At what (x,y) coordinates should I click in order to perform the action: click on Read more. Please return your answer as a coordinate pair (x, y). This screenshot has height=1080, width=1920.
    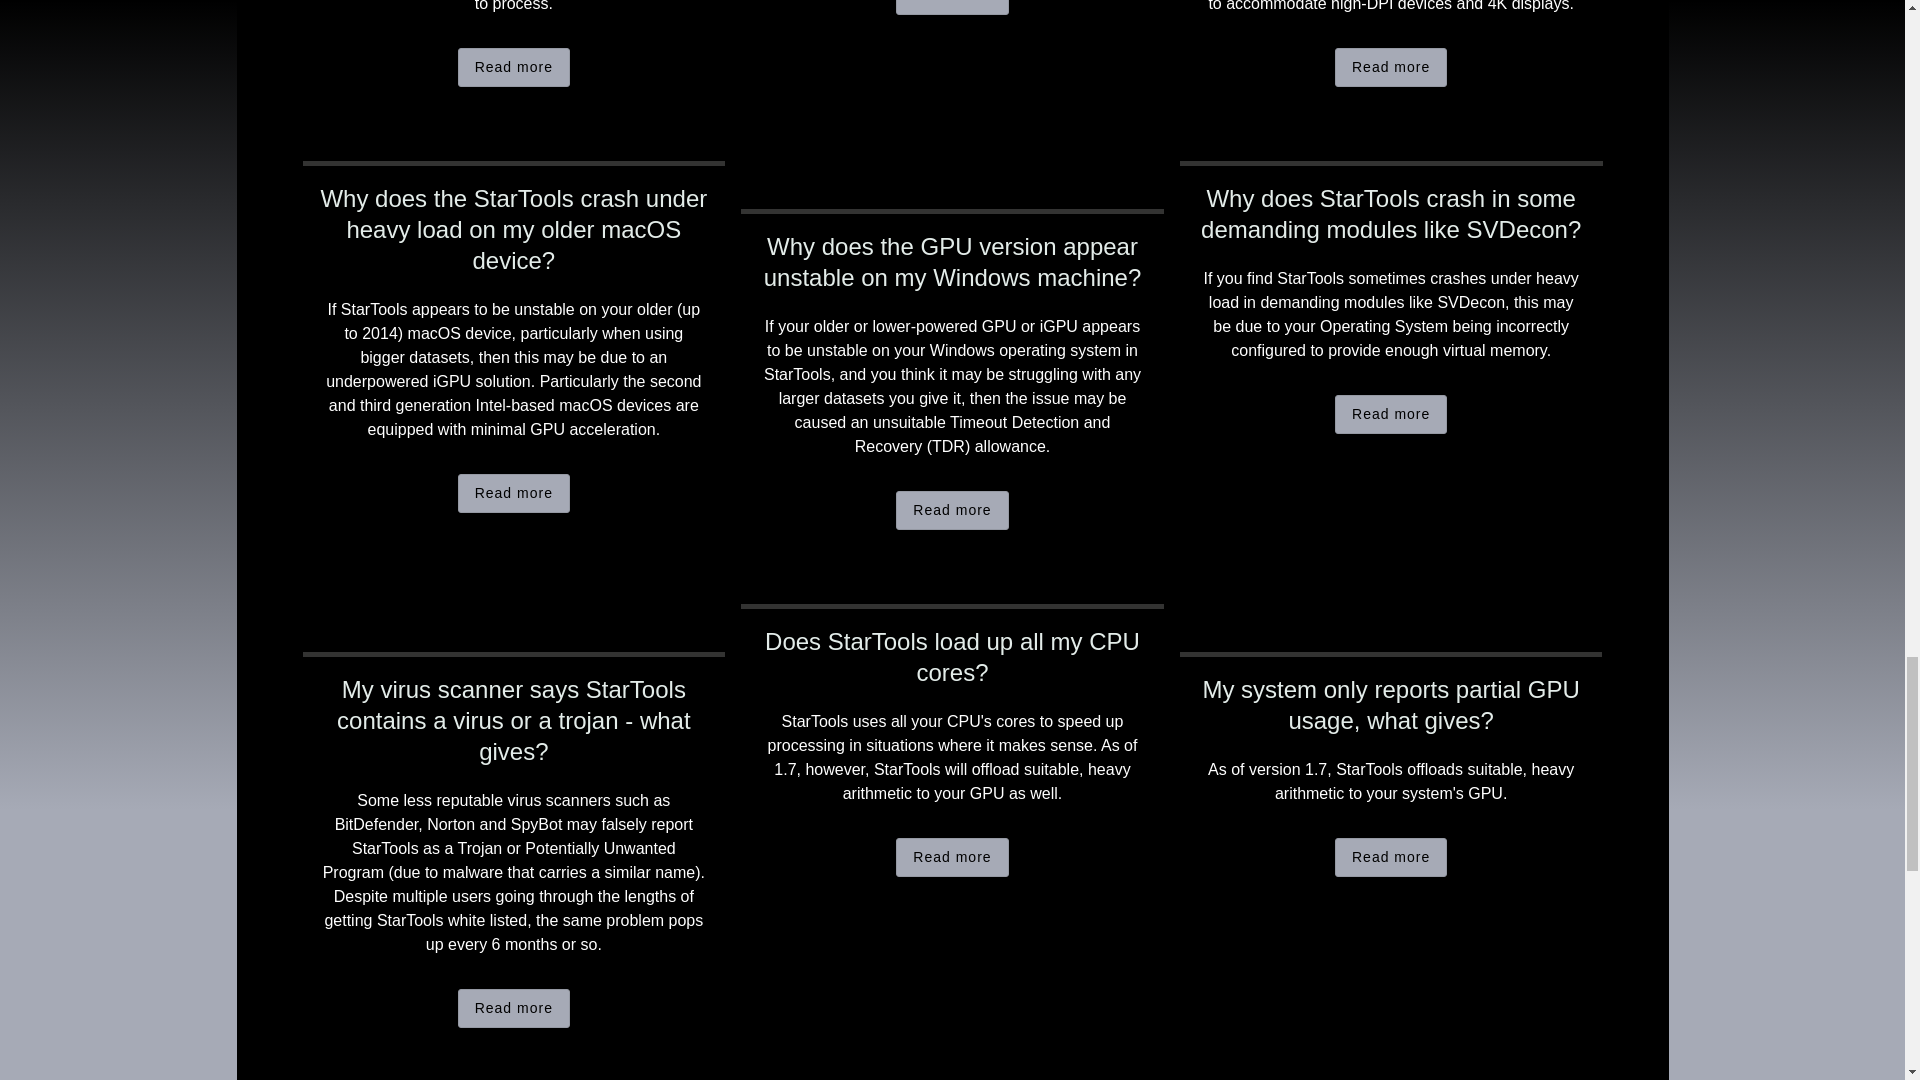
    Looking at the image, I should click on (1390, 857).